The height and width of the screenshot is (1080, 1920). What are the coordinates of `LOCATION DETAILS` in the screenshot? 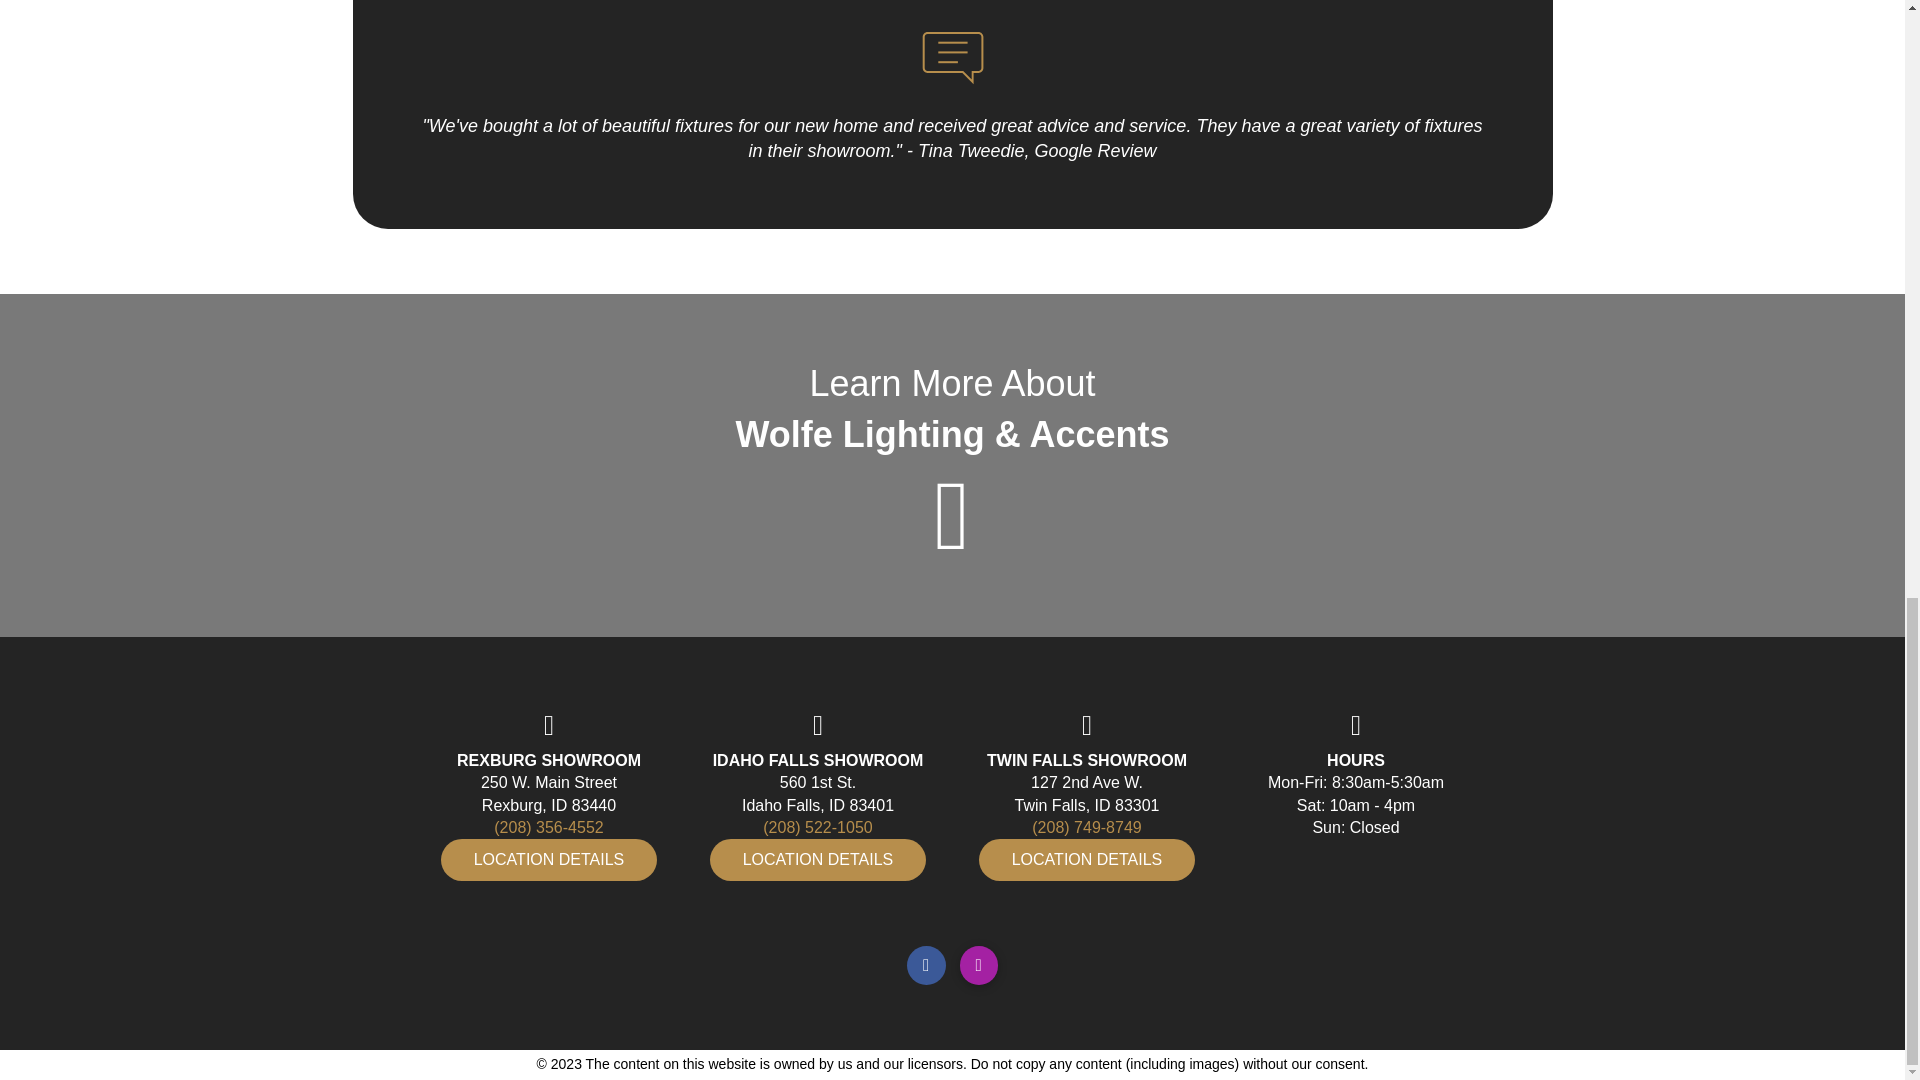 It's located at (550, 860).